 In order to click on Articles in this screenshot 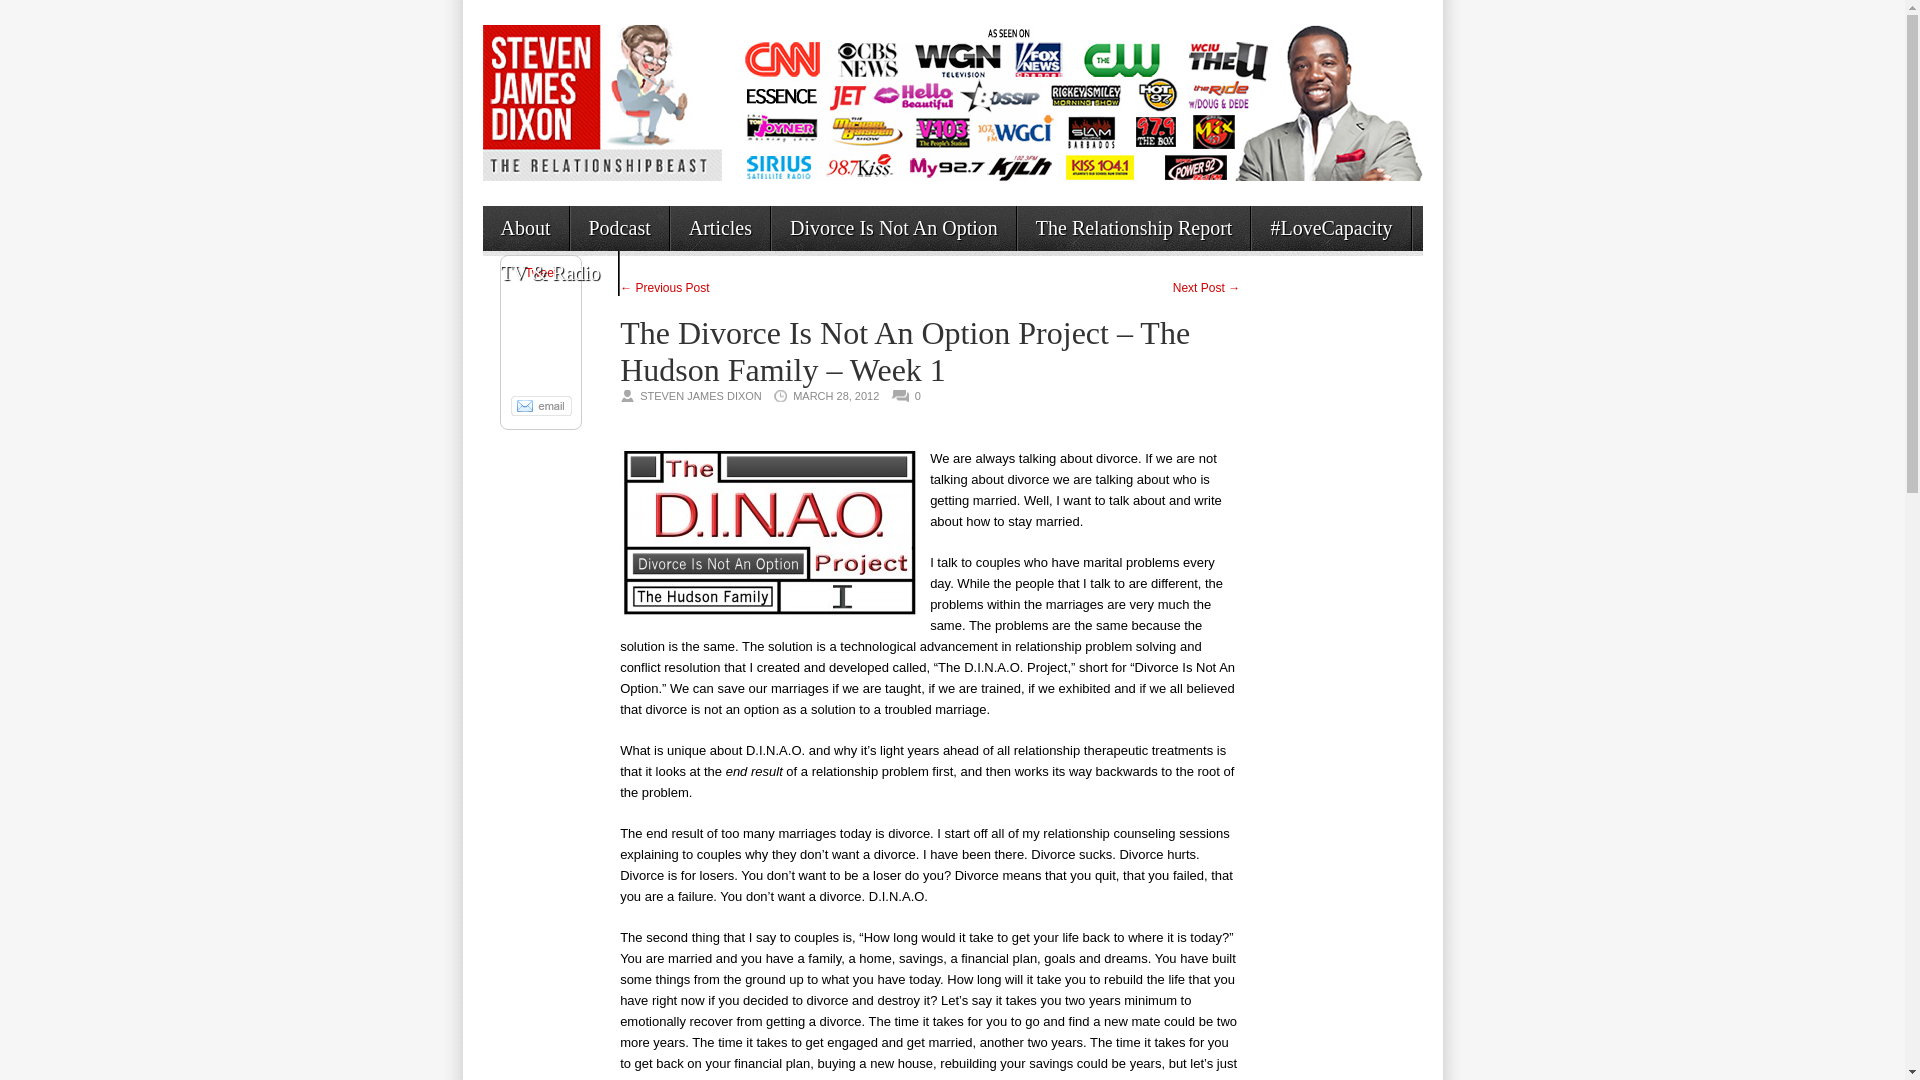, I will do `click(720, 228)`.